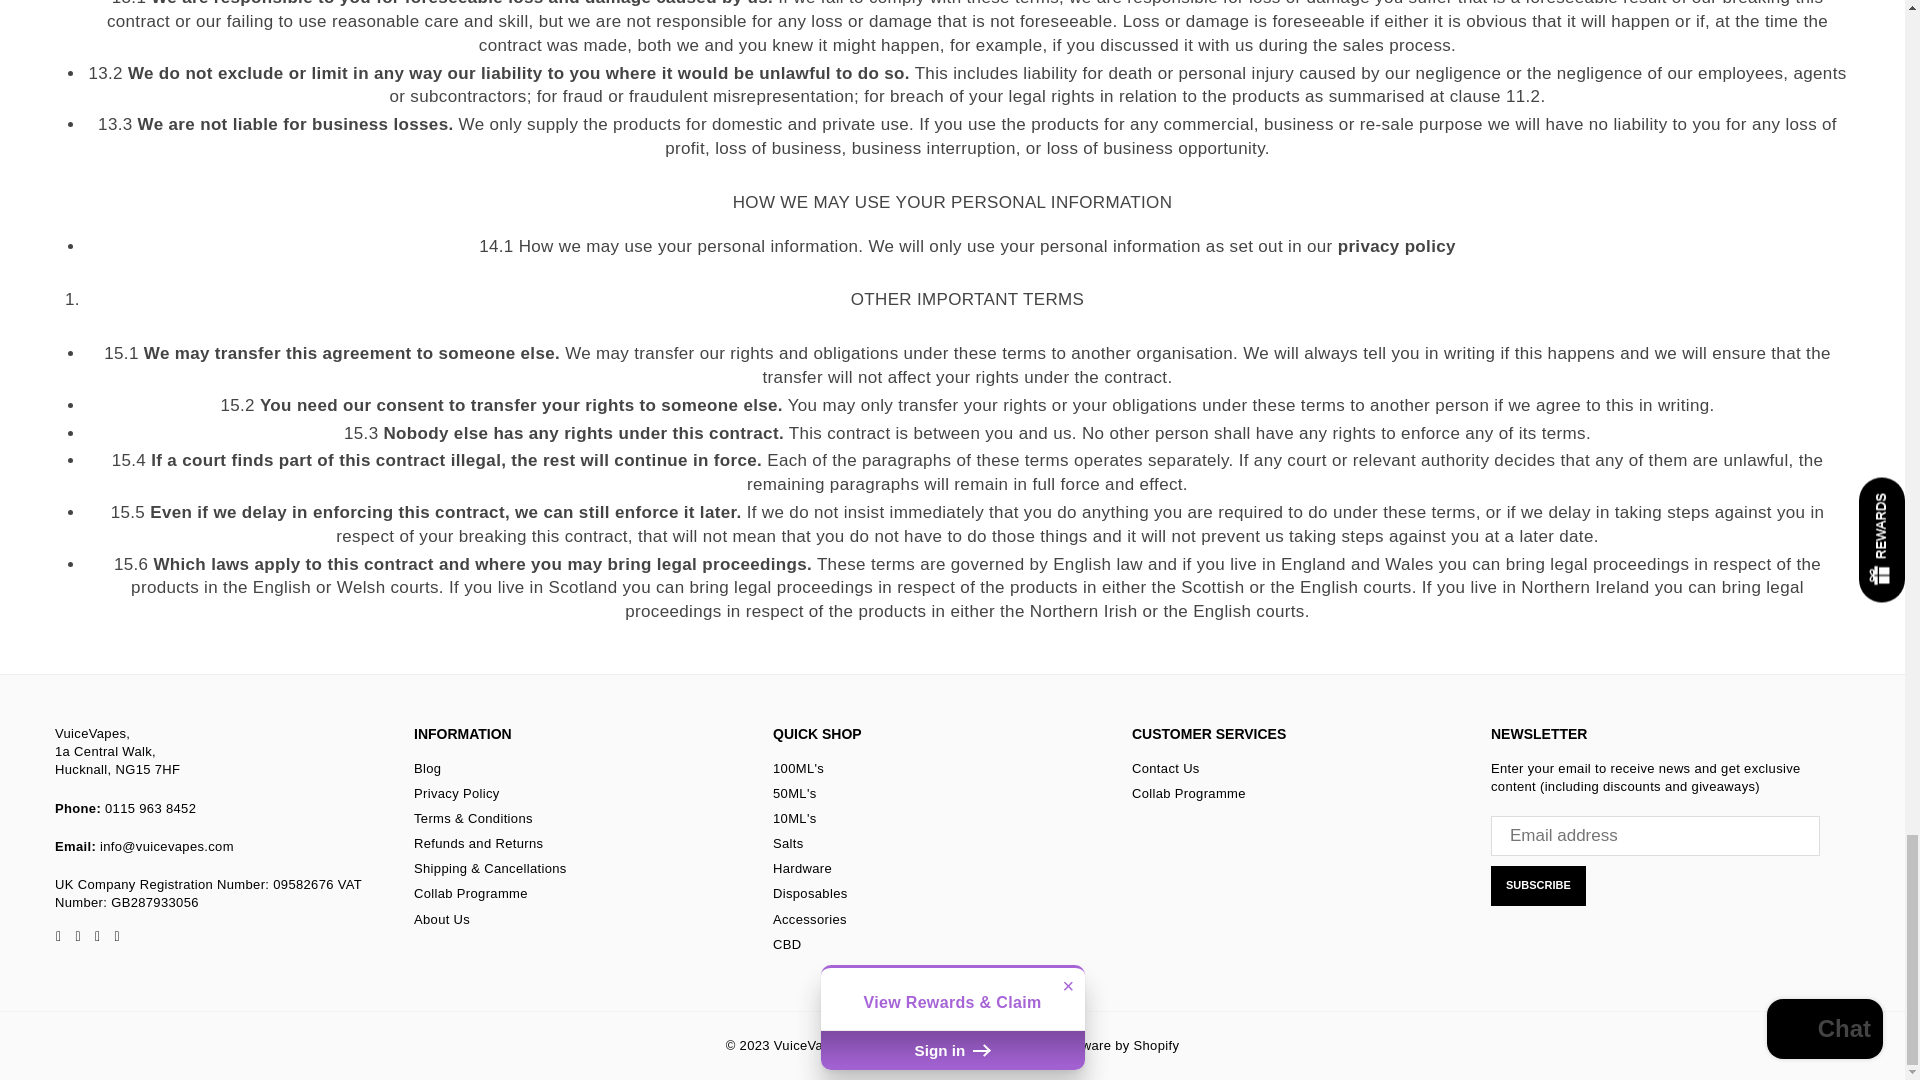 The width and height of the screenshot is (1920, 1080). What do you see at coordinates (58, 936) in the screenshot?
I see `VuiceVapes on Facebook` at bounding box center [58, 936].